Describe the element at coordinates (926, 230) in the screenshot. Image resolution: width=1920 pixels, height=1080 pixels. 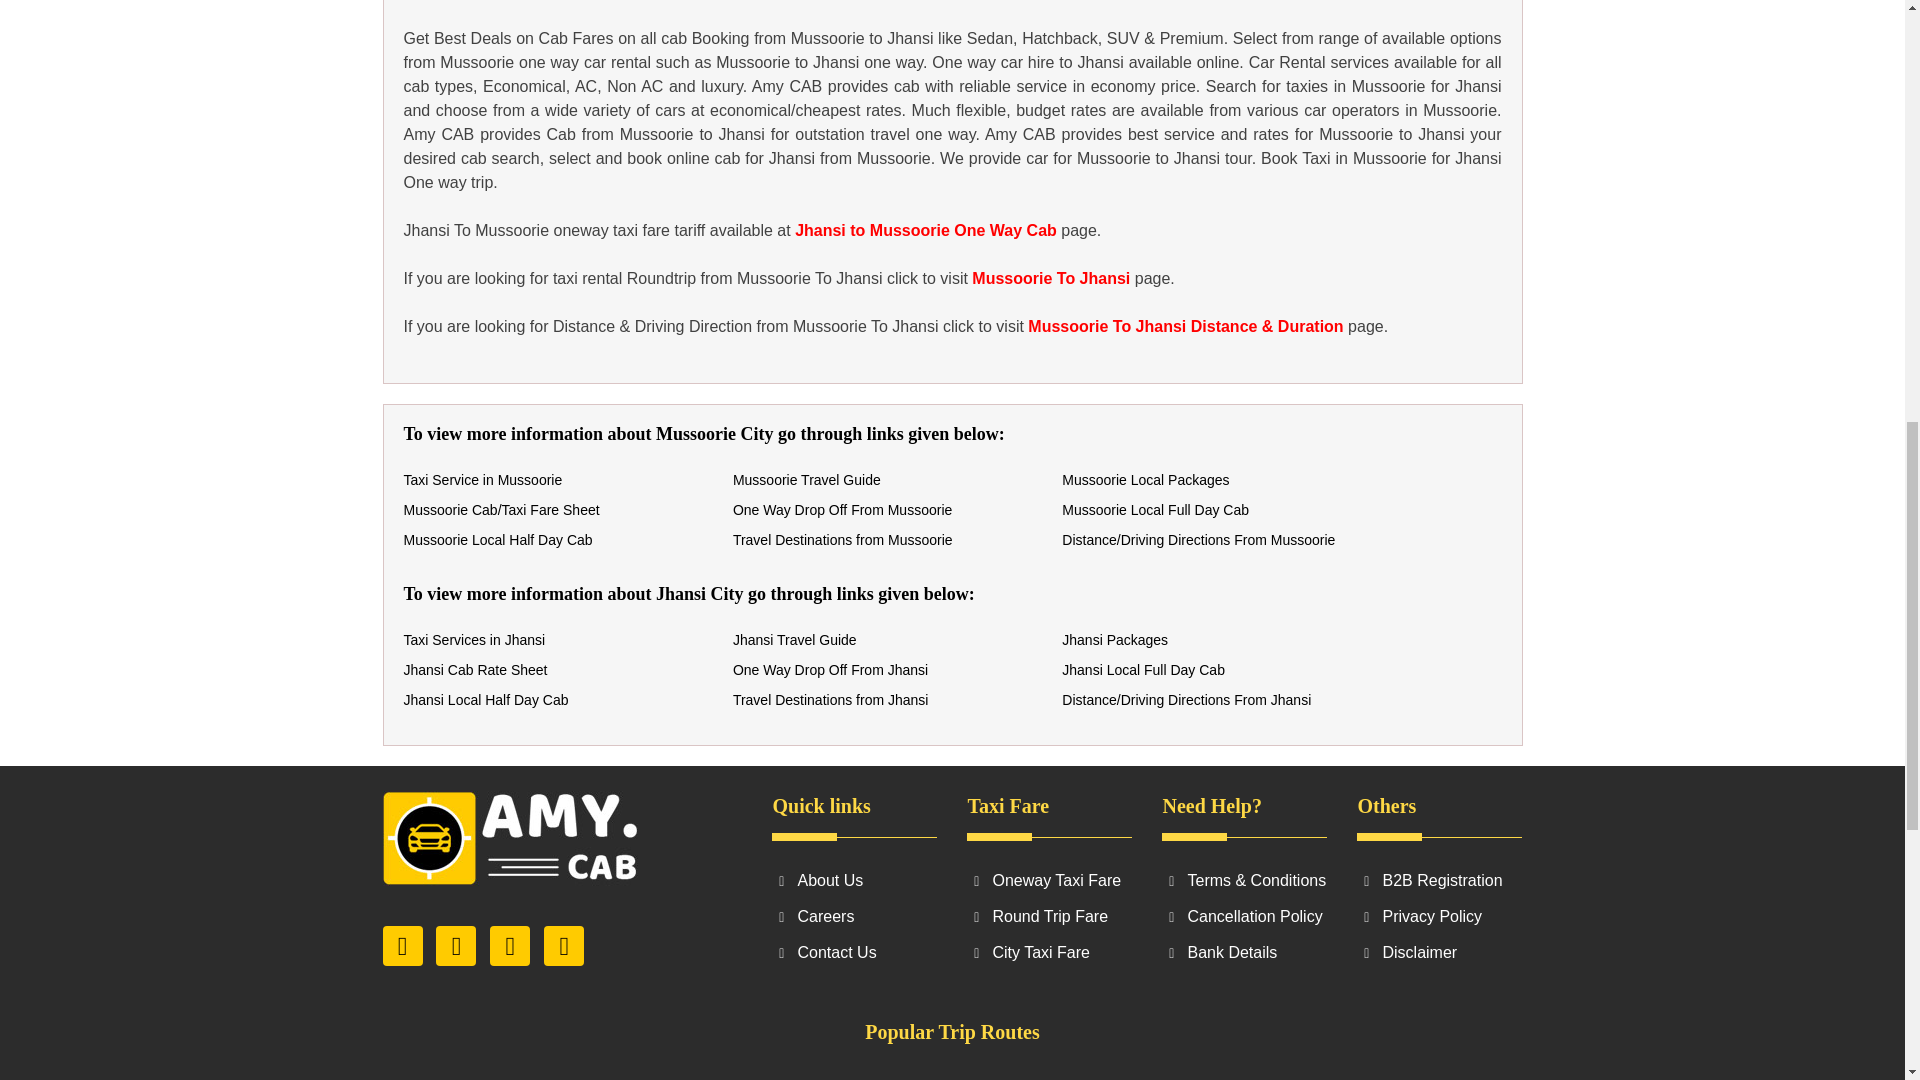
I see `Jhansi to Mussoorie One Way Cab` at that location.